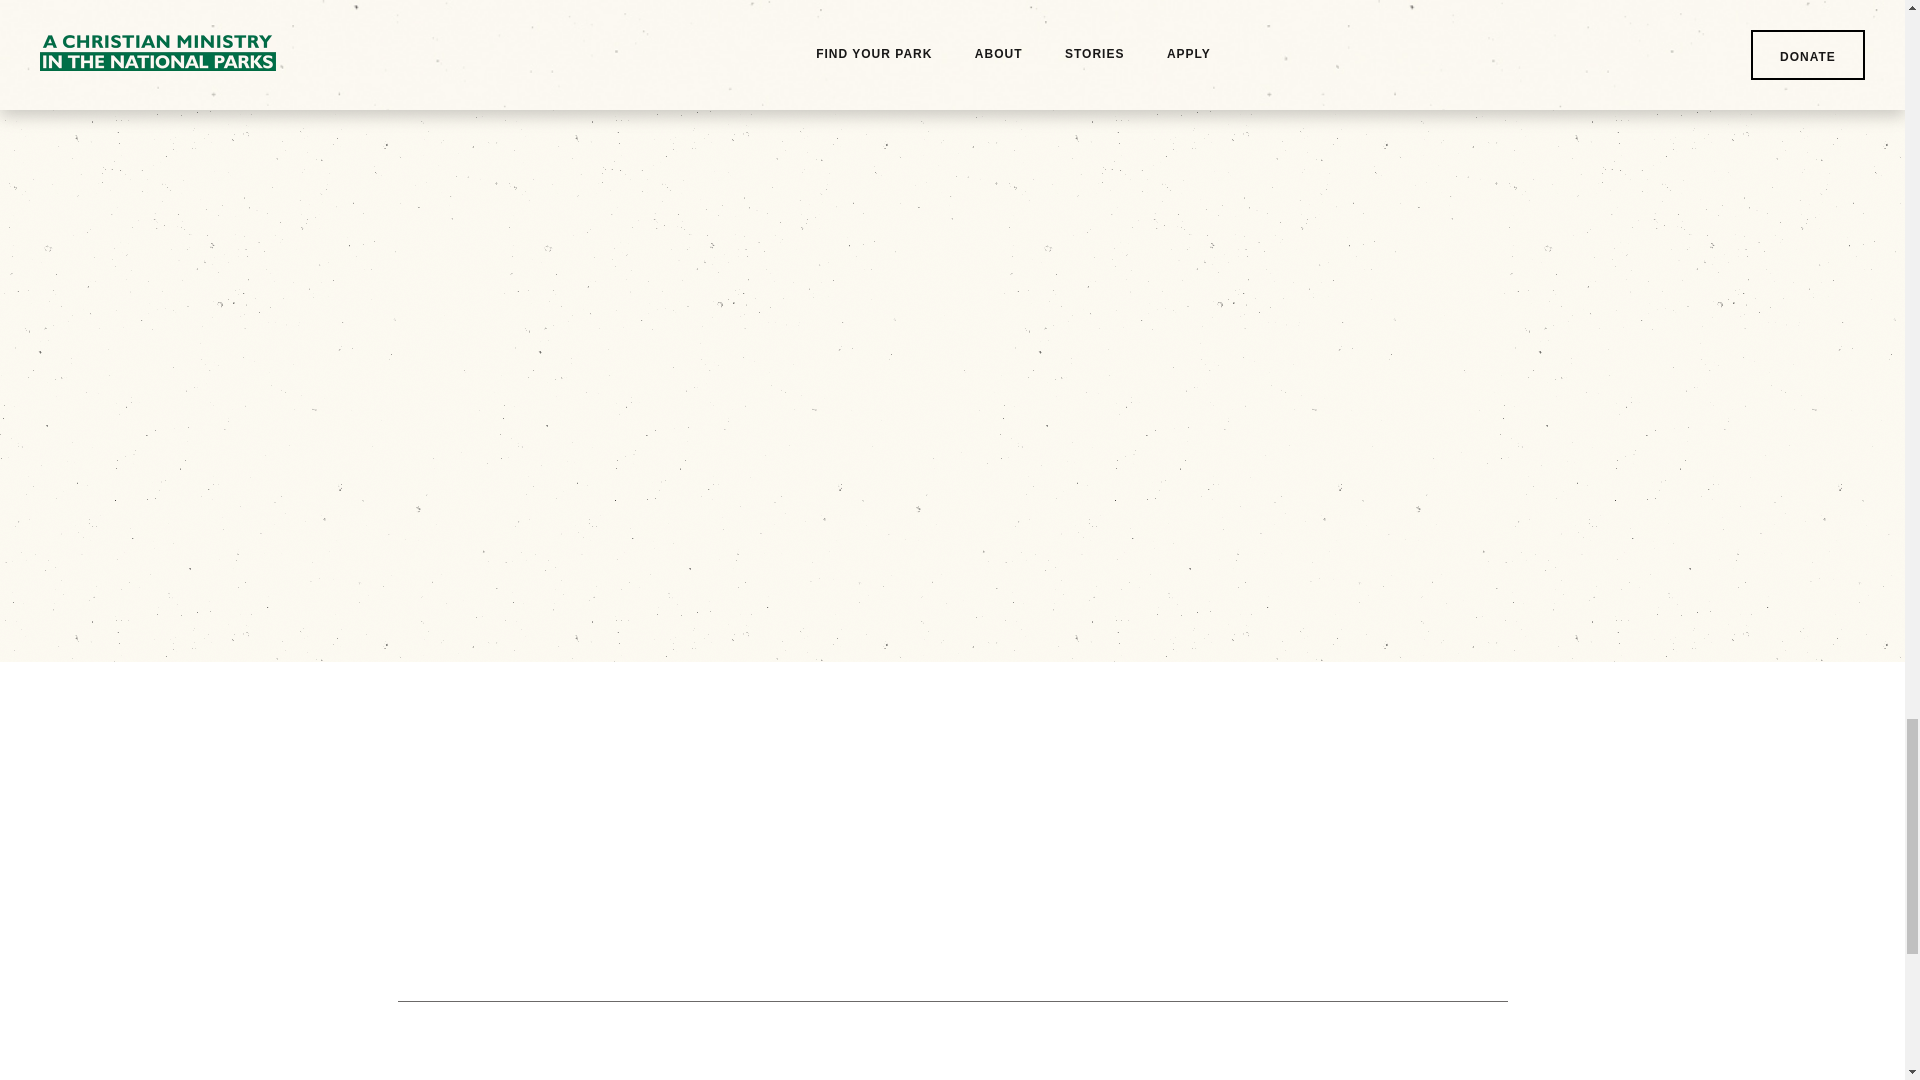 Image resolution: width=1920 pixels, height=1080 pixels. Describe the element at coordinates (1165, 886) in the screenshot. I see `Subscribe` at that location.